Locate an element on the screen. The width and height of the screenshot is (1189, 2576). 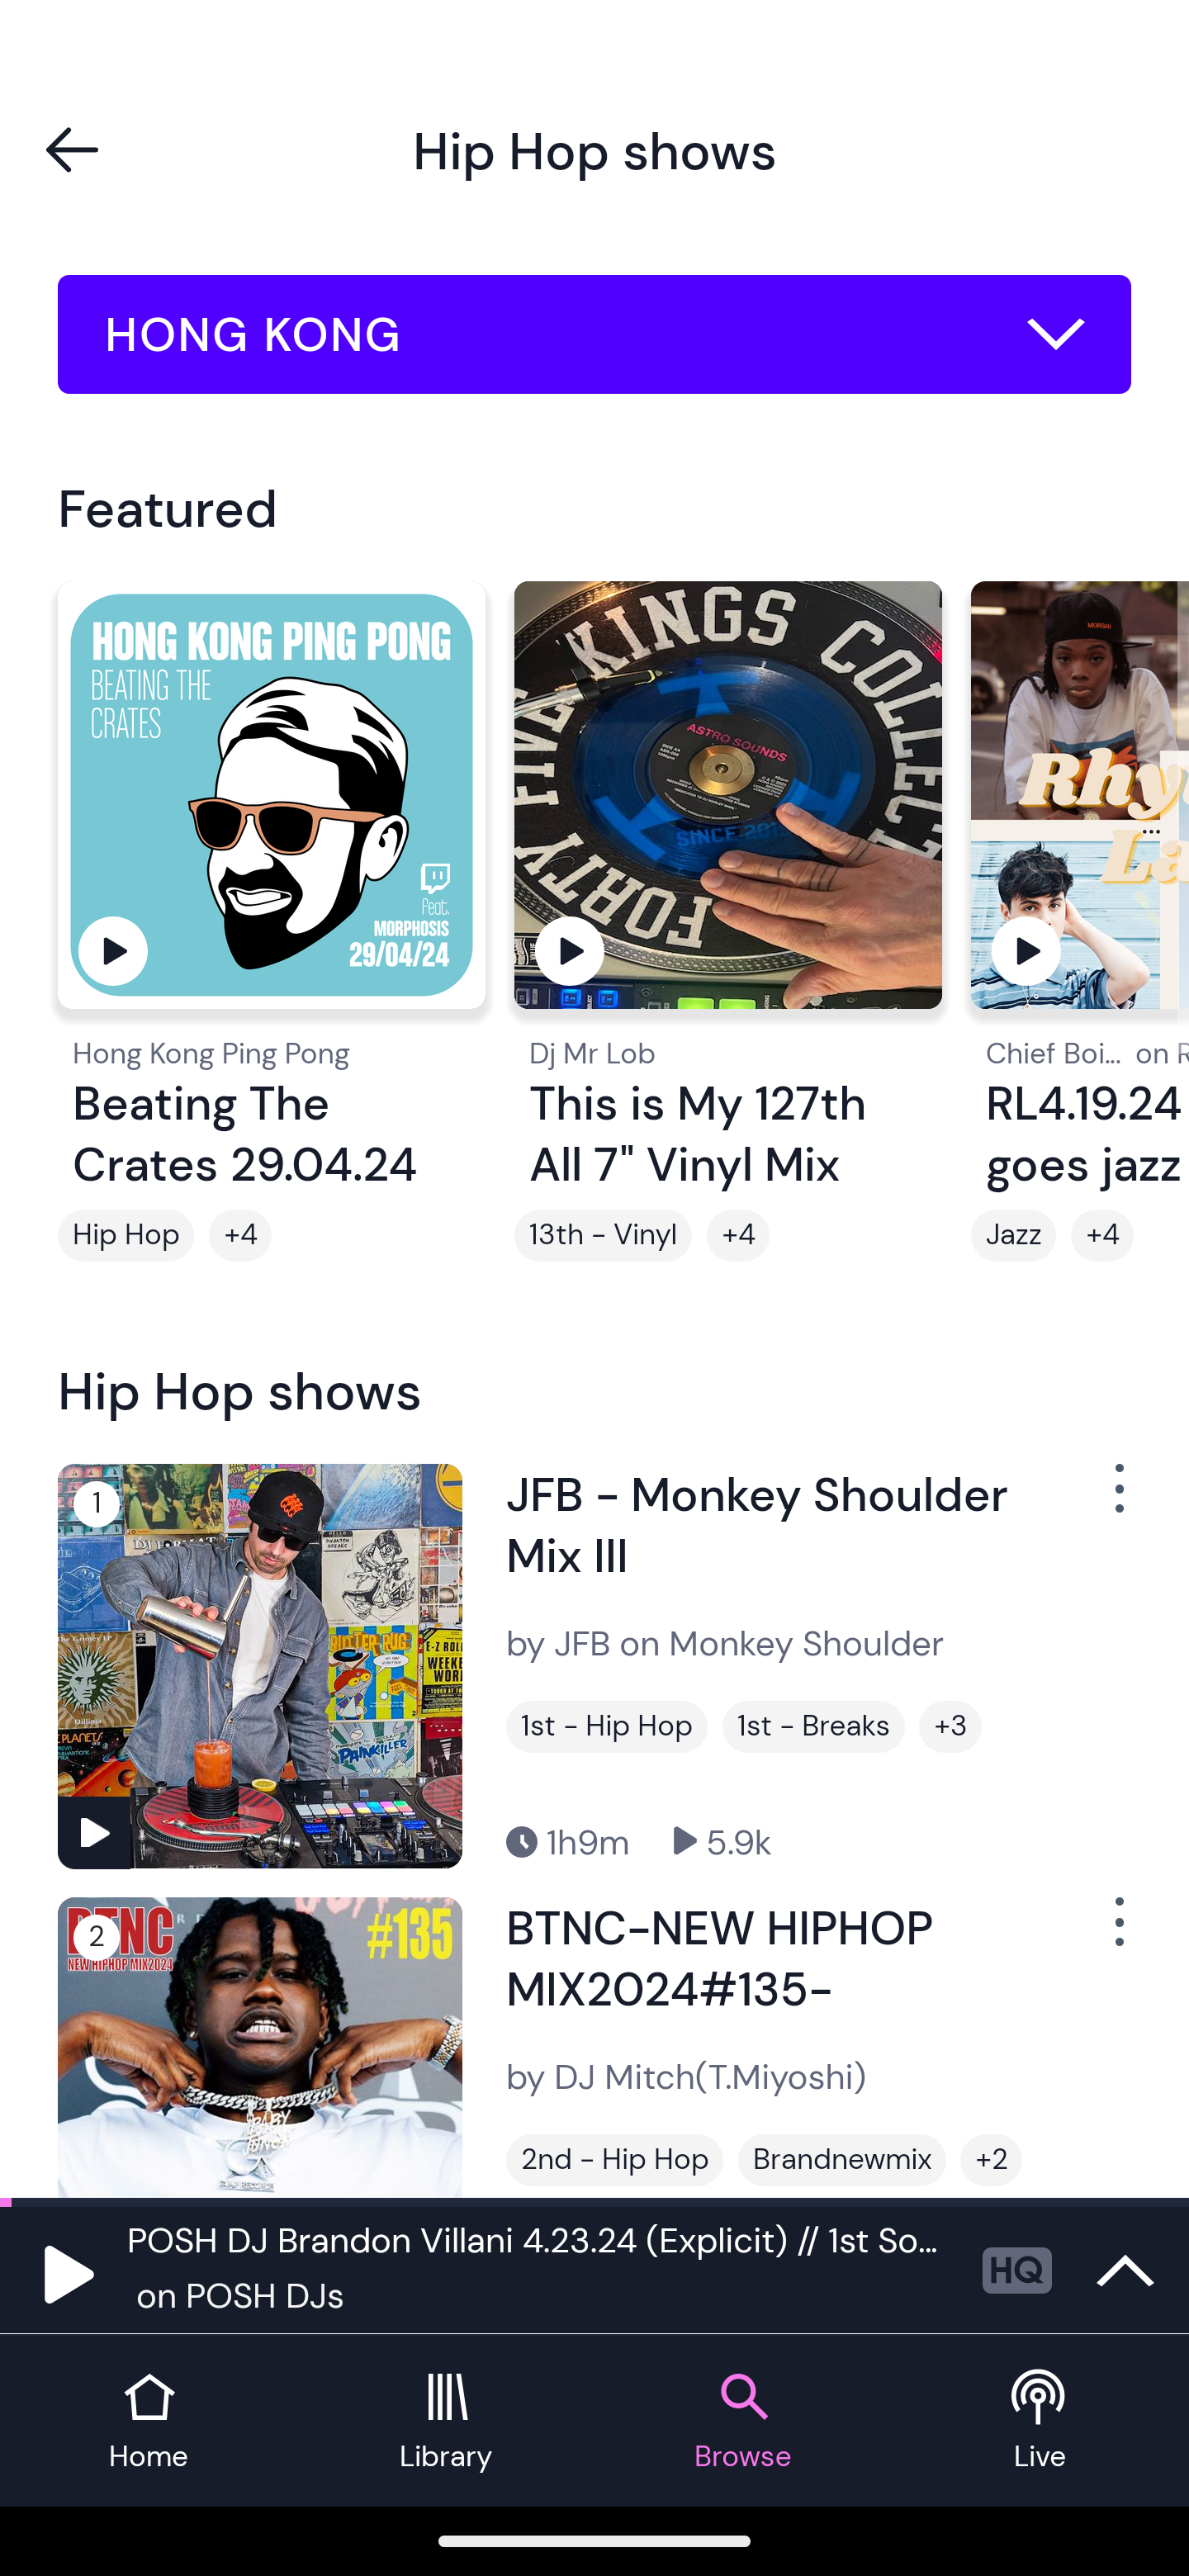
Brandnewmix is located at coordinates (842, 2161).